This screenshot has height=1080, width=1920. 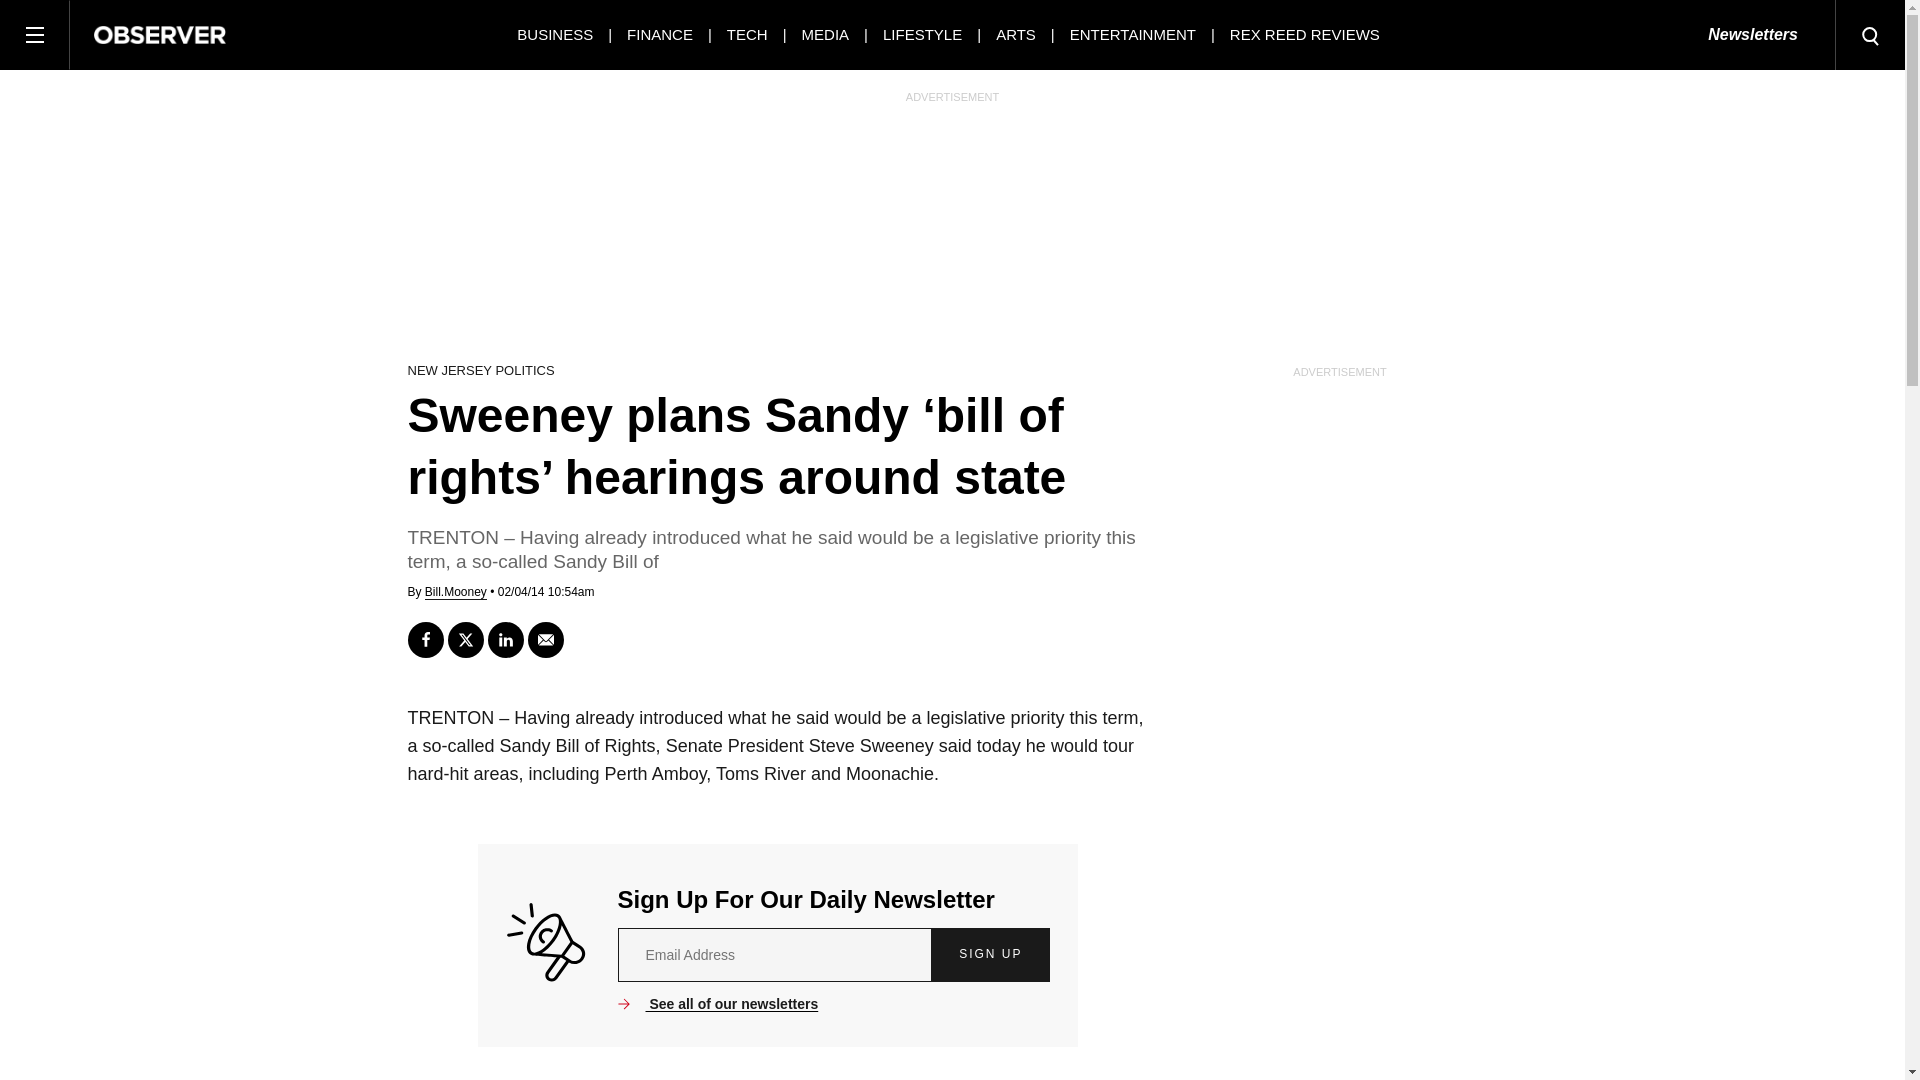 I want to click on BUSINESS, so click(x=554, y=34).